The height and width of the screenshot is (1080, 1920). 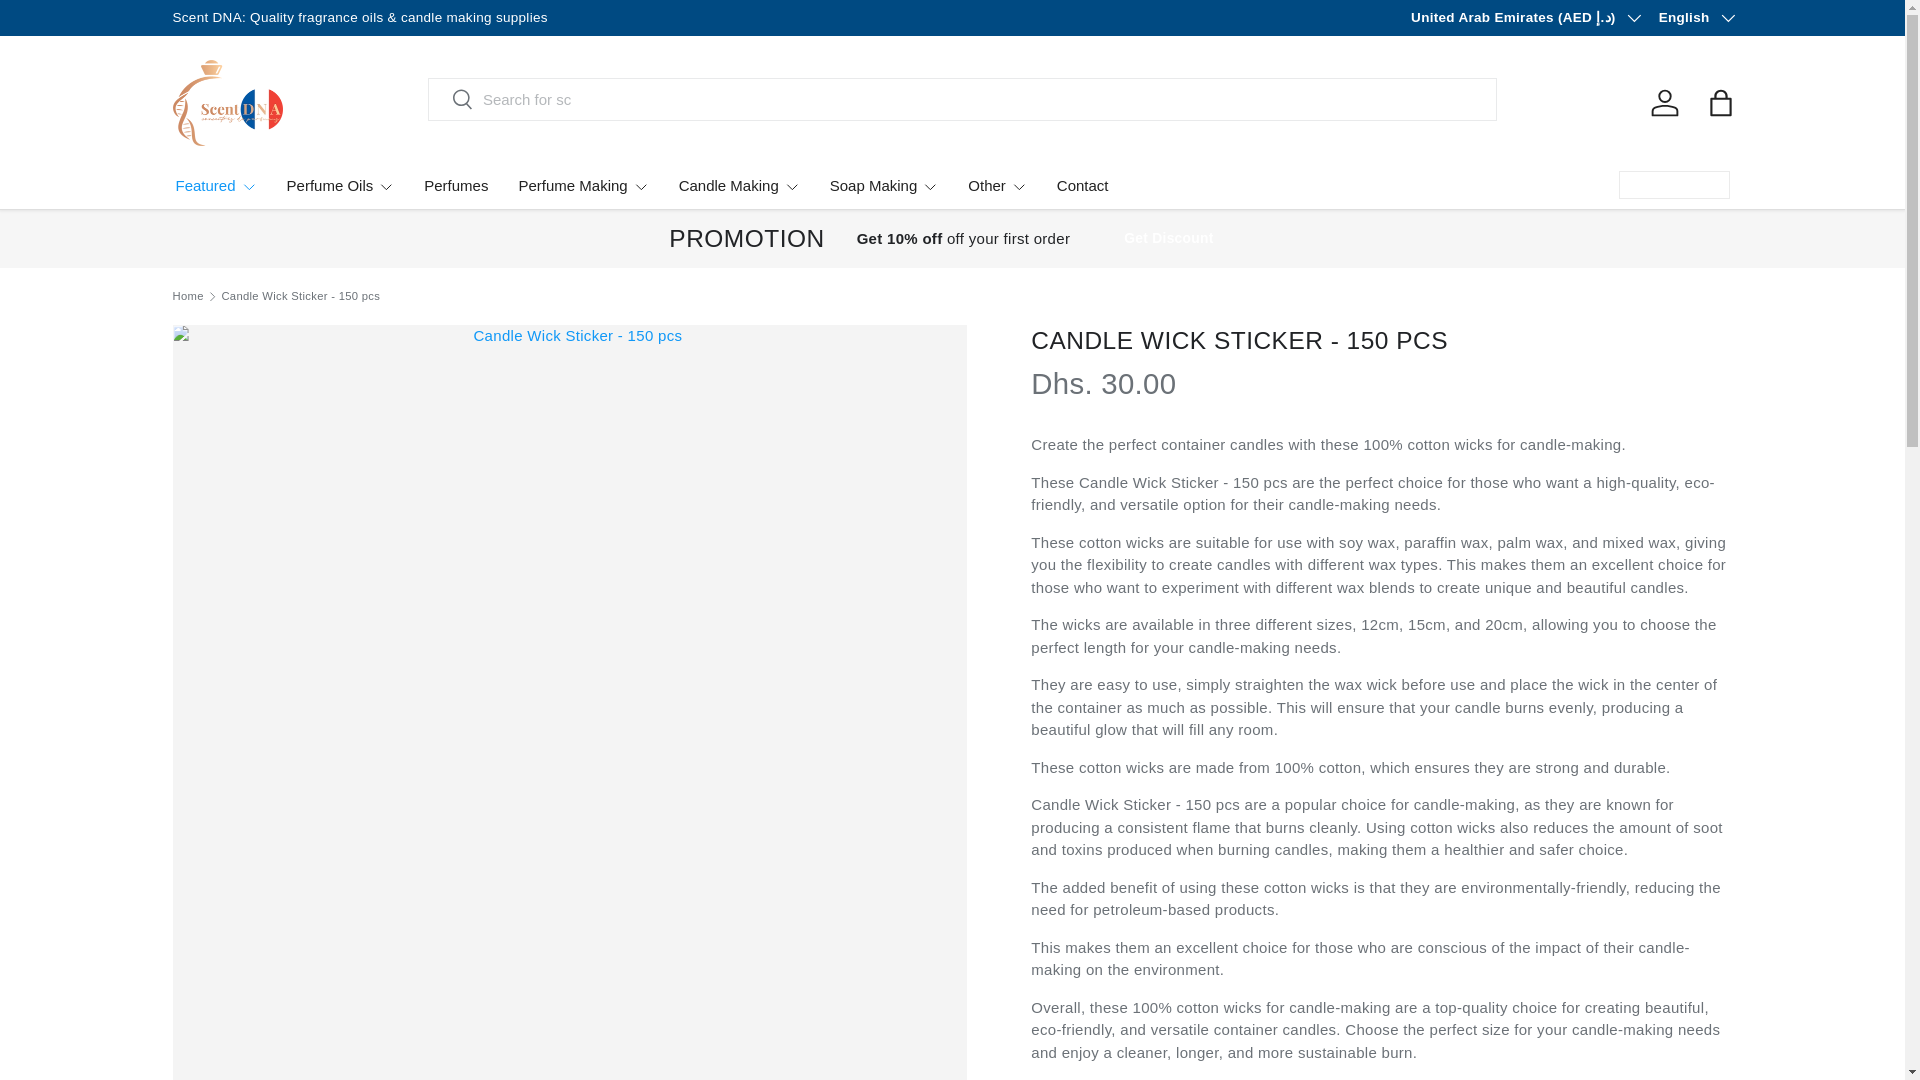 I want to click on Bag, so click(x=1719, y=103).